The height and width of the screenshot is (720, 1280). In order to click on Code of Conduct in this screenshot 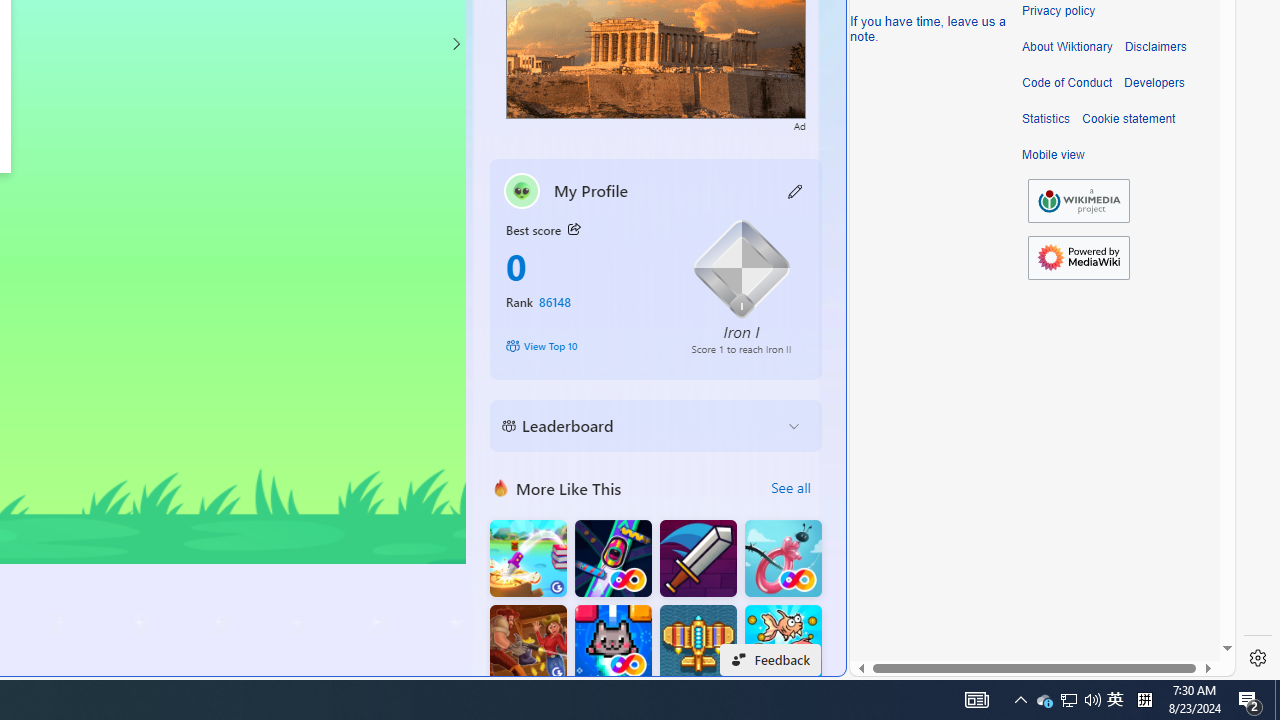, I will do `click(1067, 83)`.